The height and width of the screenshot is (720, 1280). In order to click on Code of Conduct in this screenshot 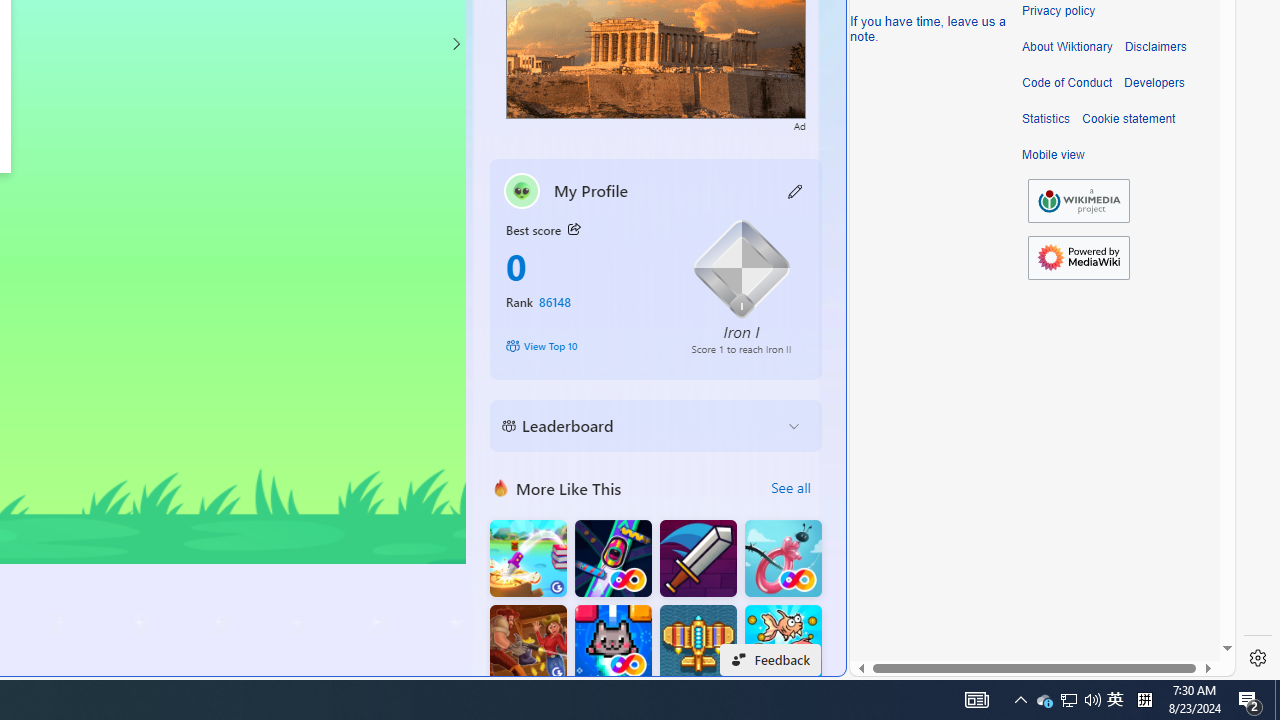, I will do `click(1067, 83)`.